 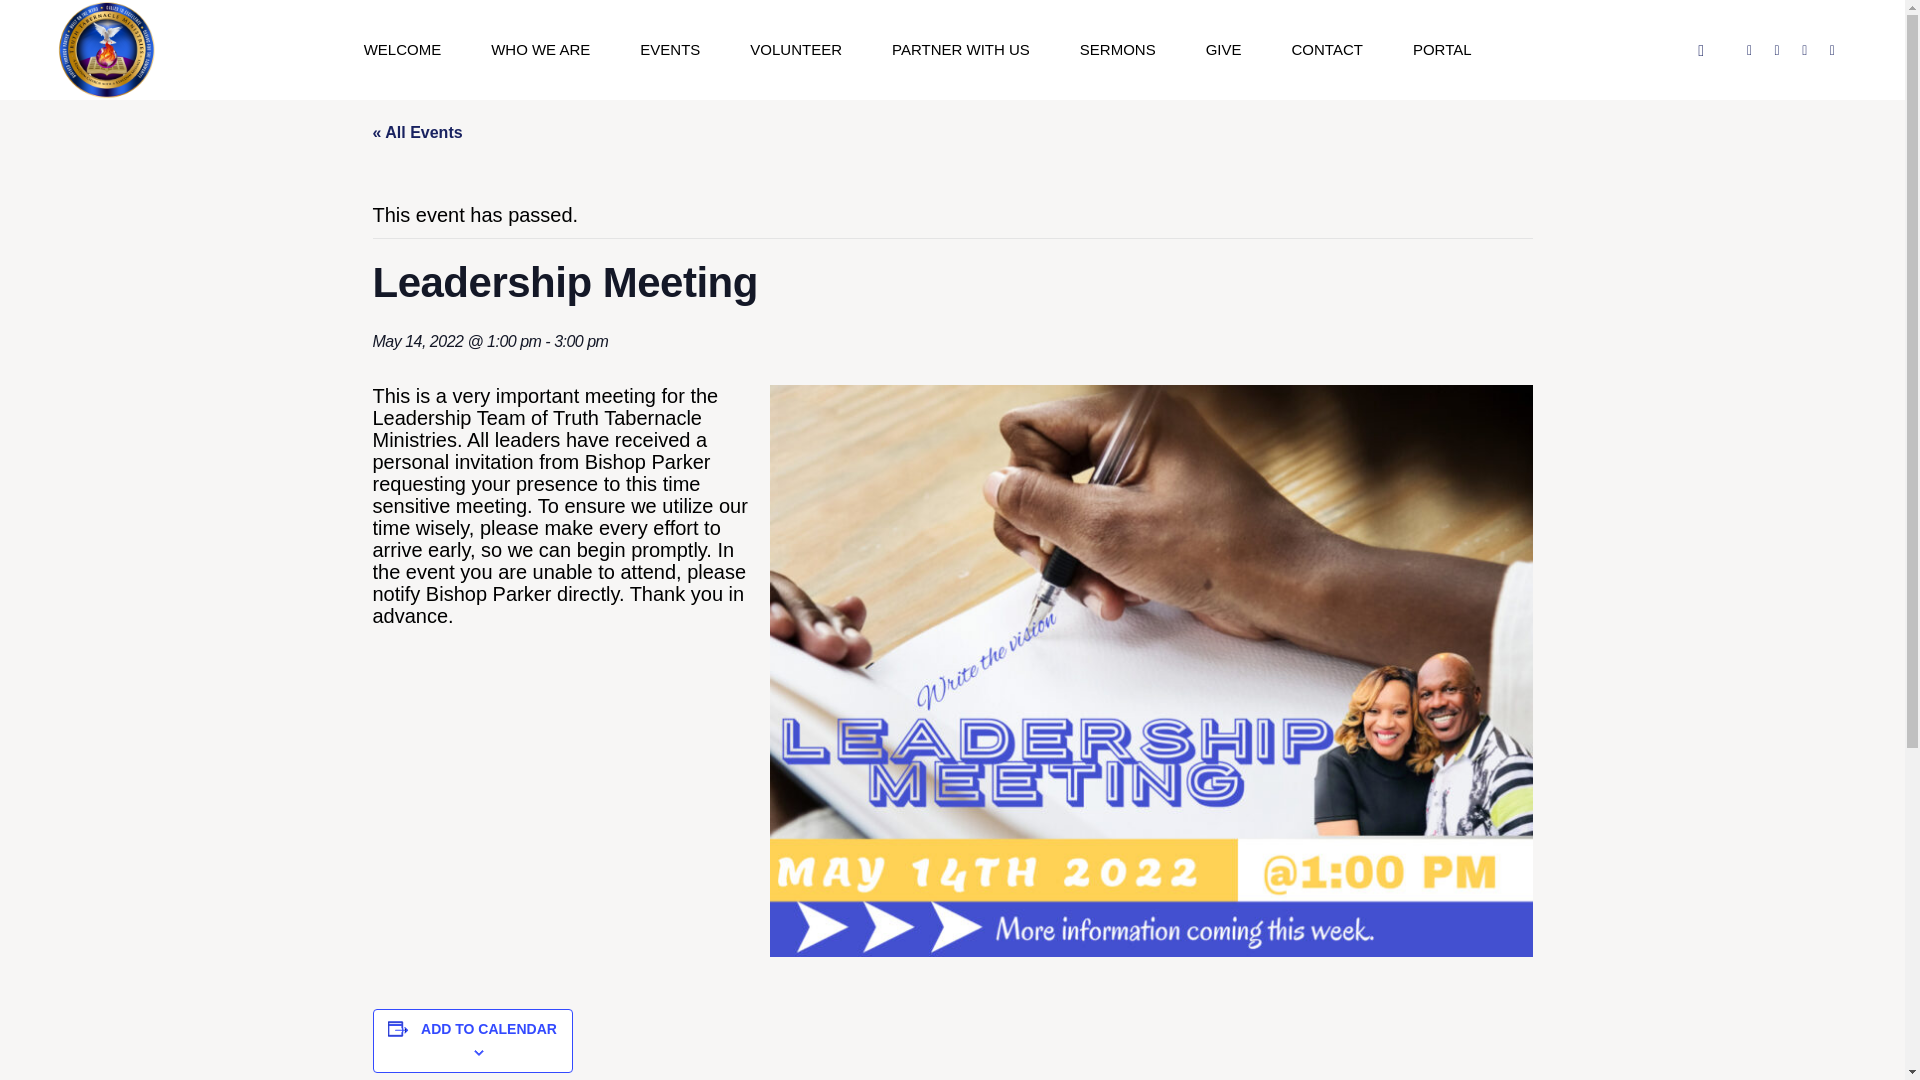 What do you see at coordinates (540, 50) in the screenshot?
I see `WHO WE ARE` at bounding box center [540, 50].